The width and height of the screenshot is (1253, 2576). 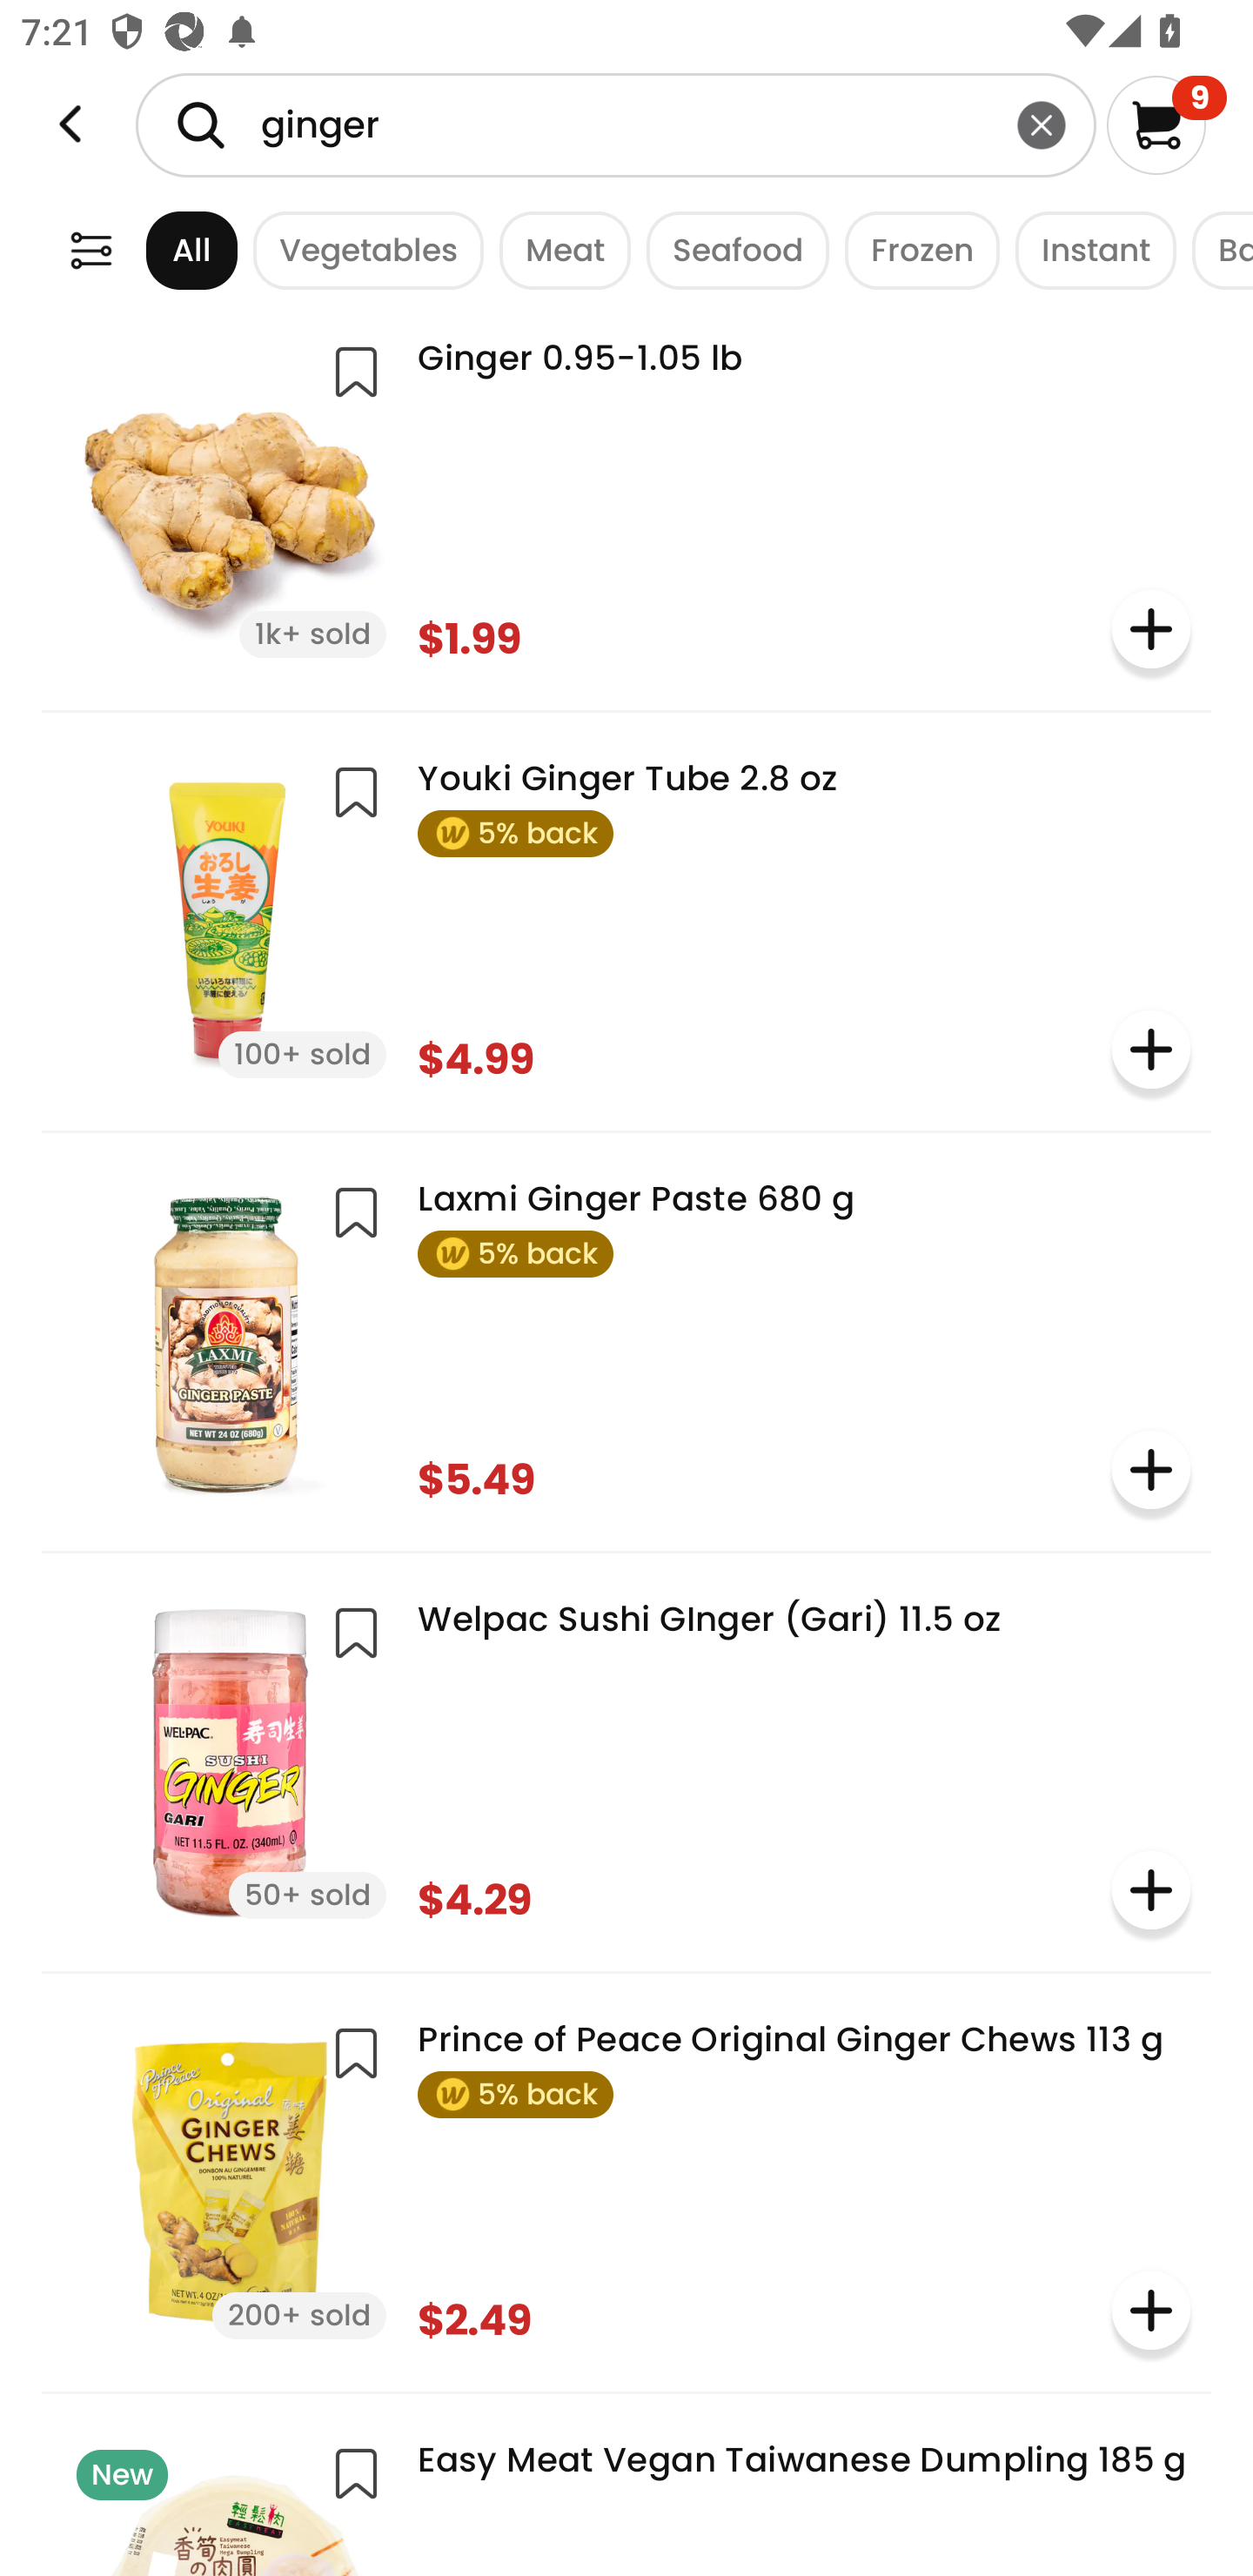 What do you see at coordinates (360, 249) in the screenshot?
I see `Vegetables` at bounding box center [360, 249].